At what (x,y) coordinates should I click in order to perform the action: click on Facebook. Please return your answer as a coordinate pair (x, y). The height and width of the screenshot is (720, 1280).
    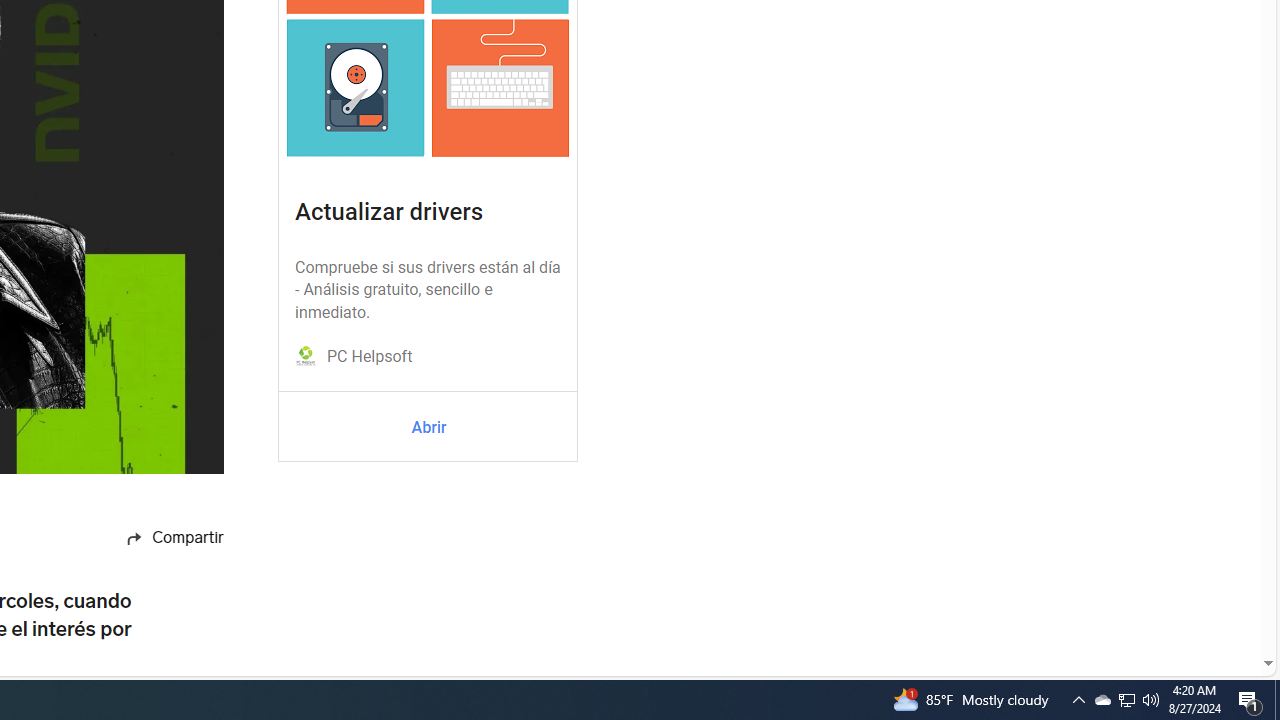
    Looking at the image, I should click on (153, 570).